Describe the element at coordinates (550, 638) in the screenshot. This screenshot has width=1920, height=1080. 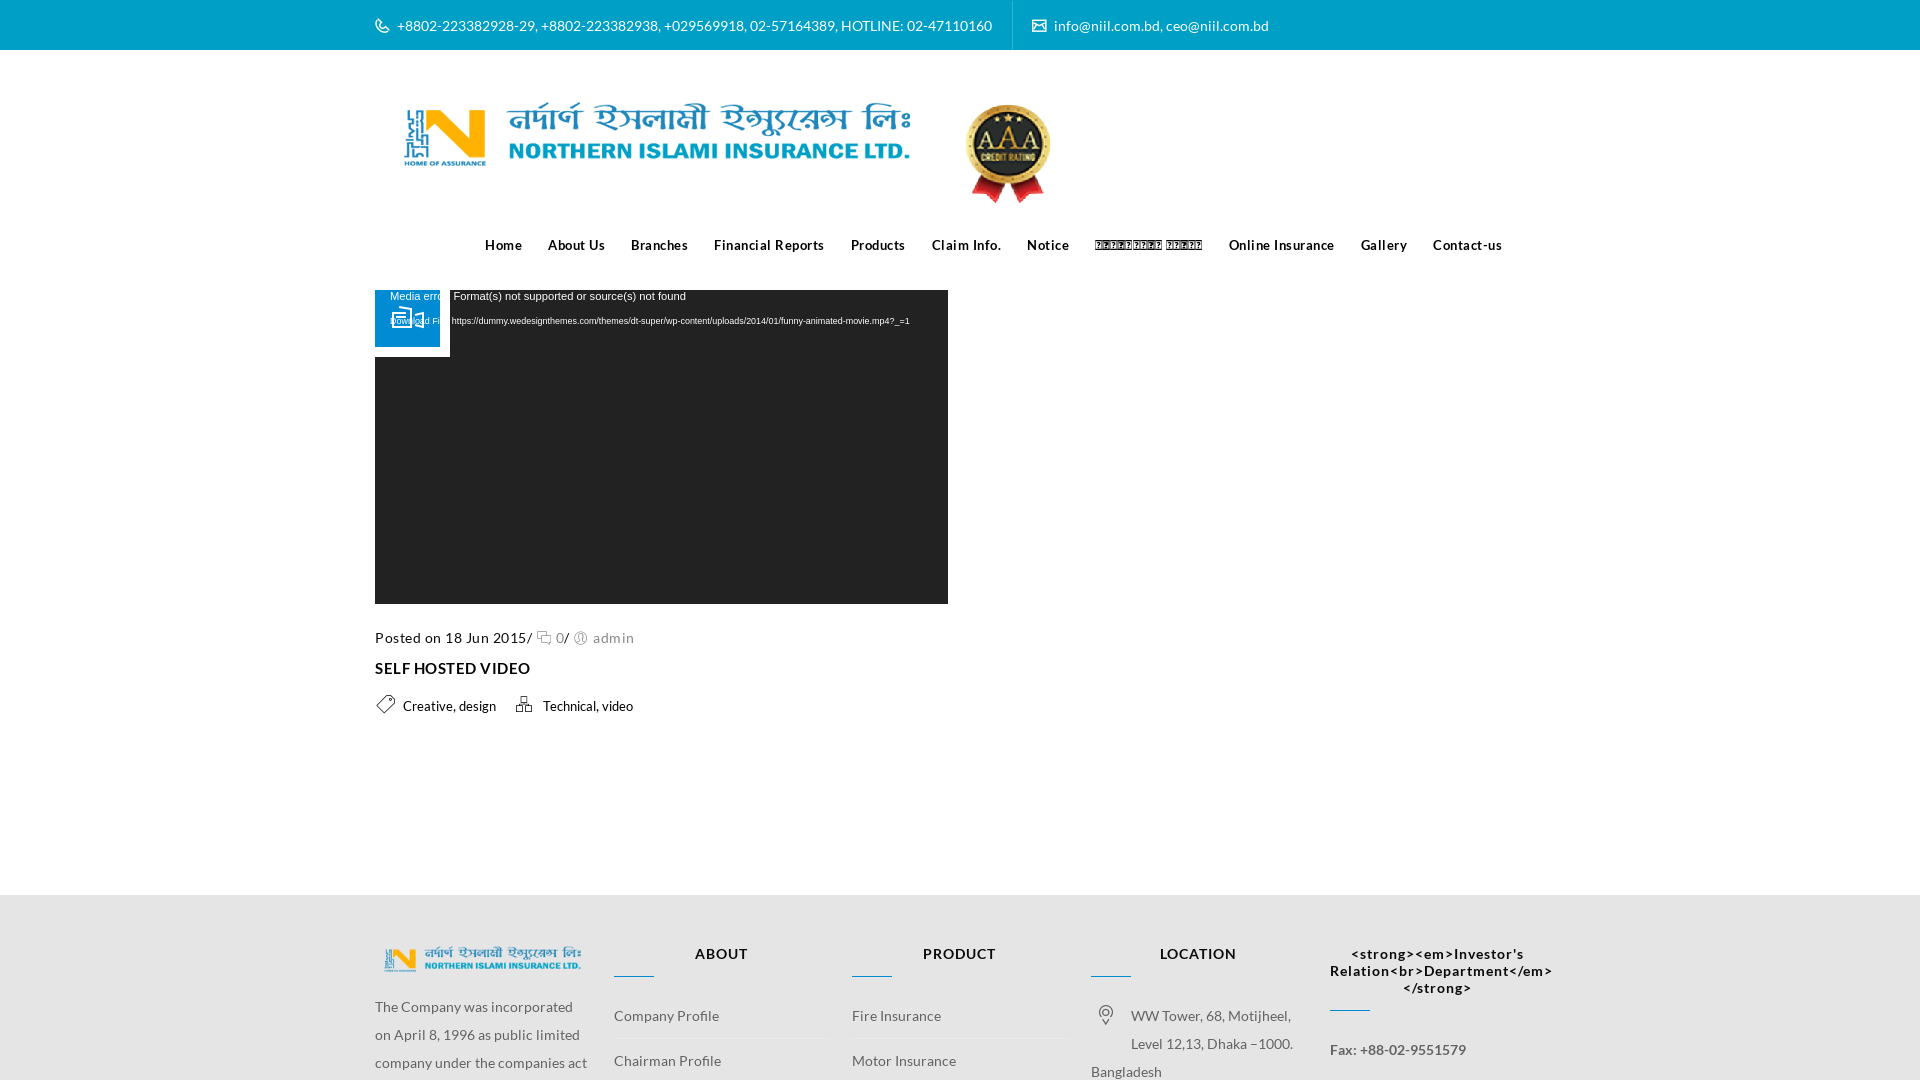
I see `0` at that location.